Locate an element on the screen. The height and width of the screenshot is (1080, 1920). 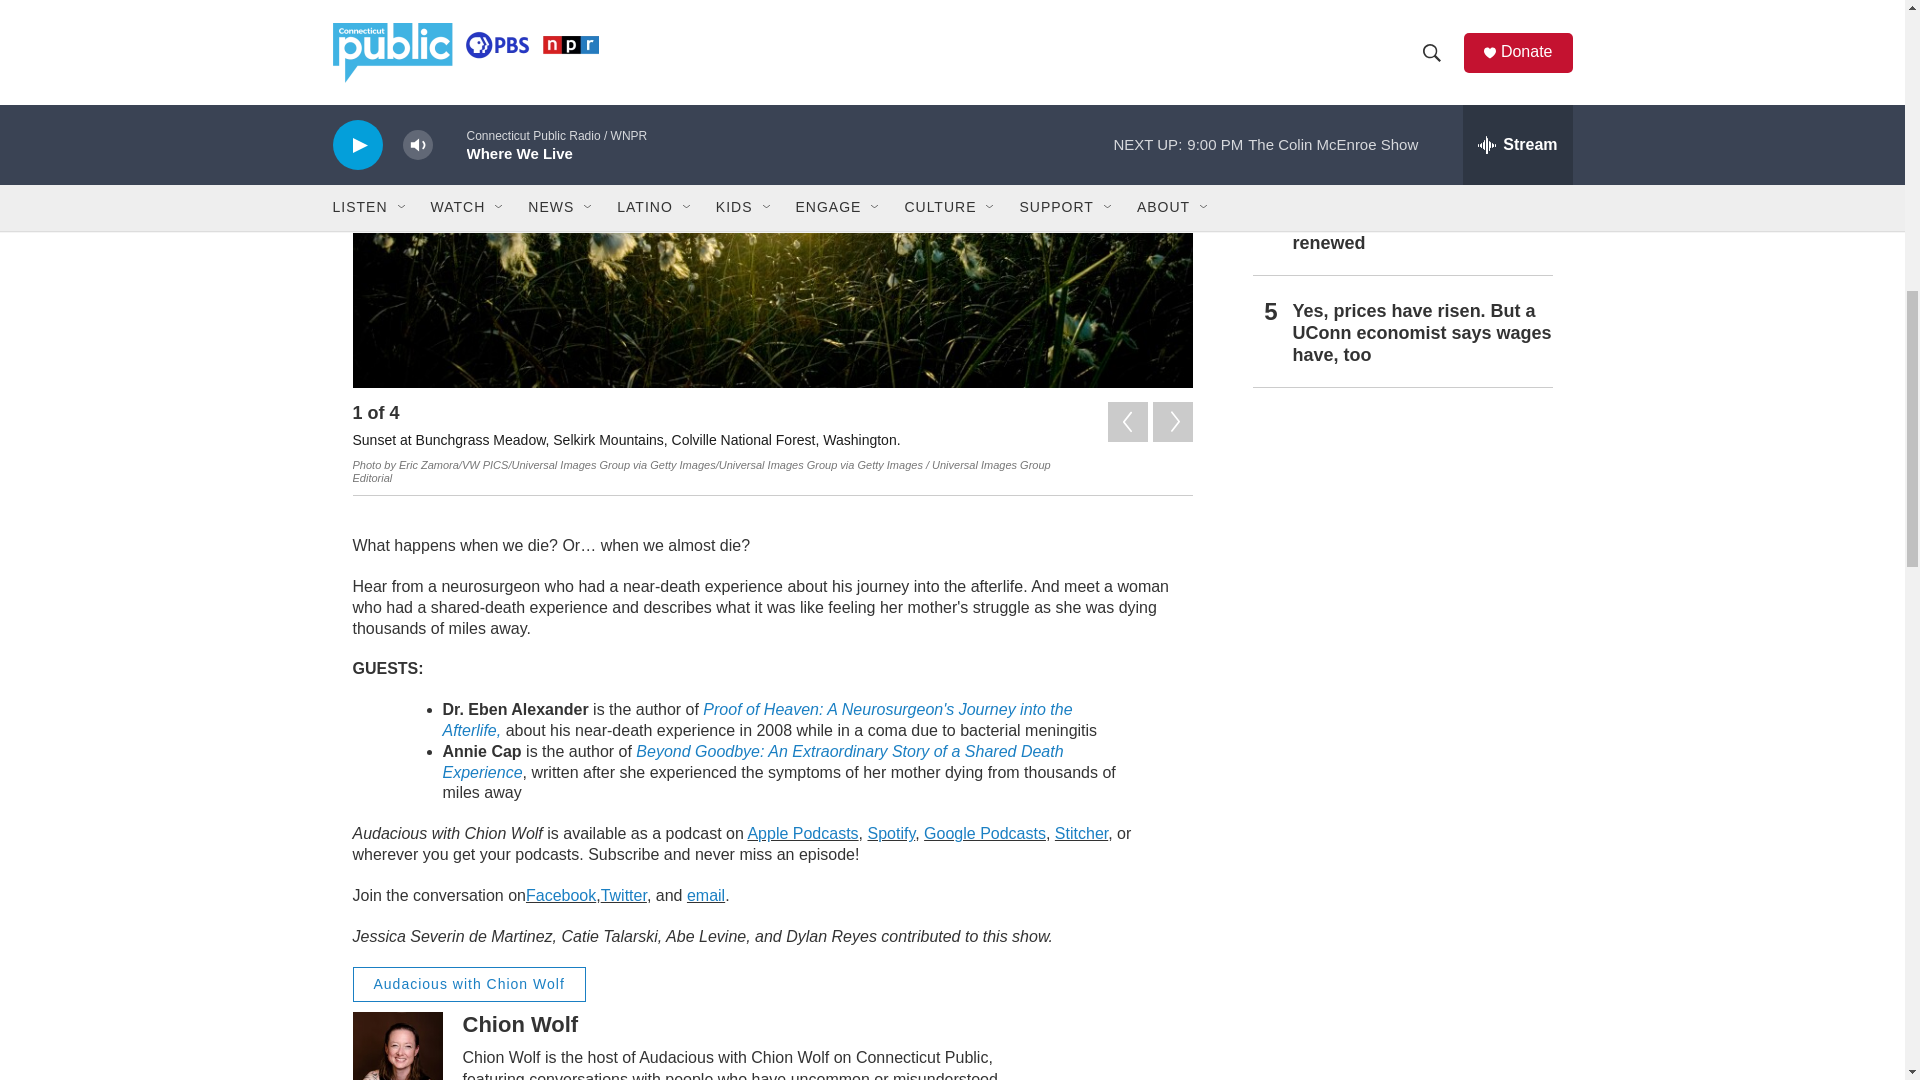
3rd party ad content is located at coordinates (1401, 1044).